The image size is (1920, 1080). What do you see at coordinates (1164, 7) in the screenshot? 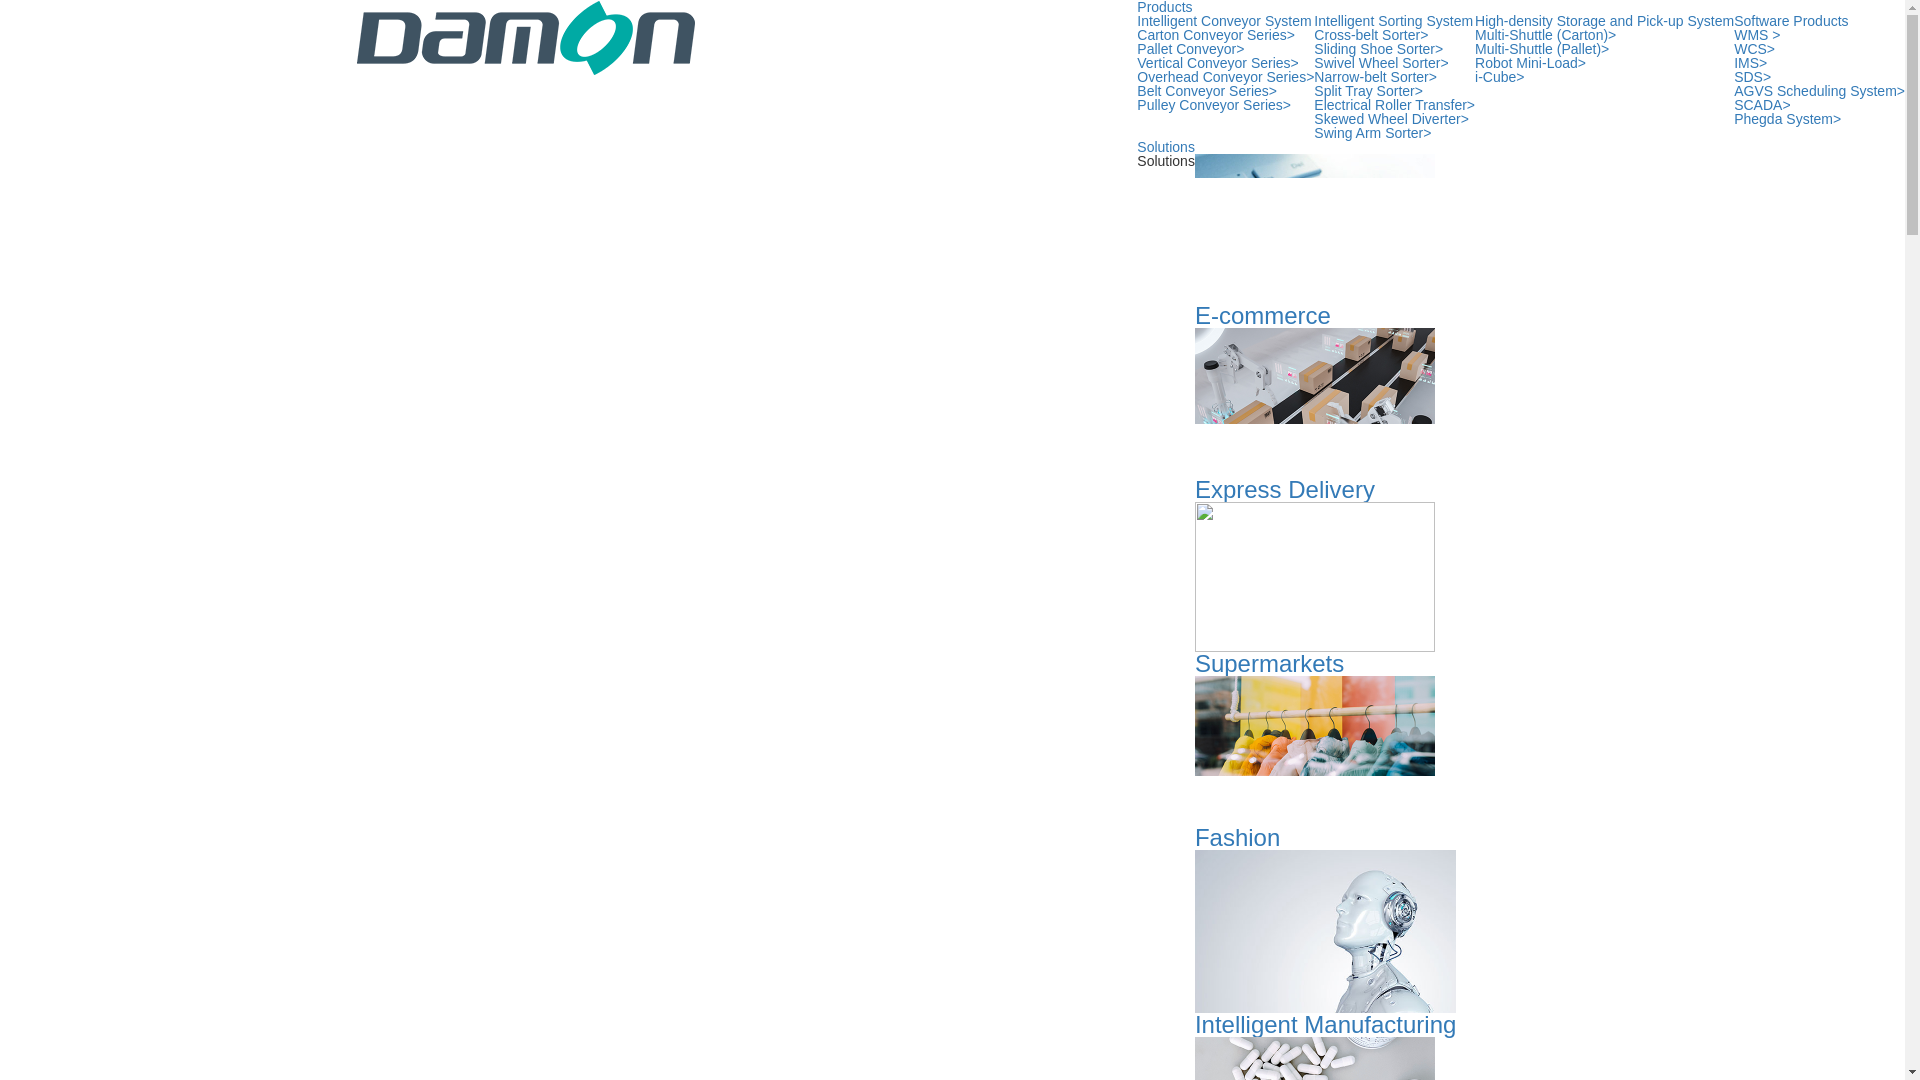
I see `Products` at bounding box center [1164, 7].